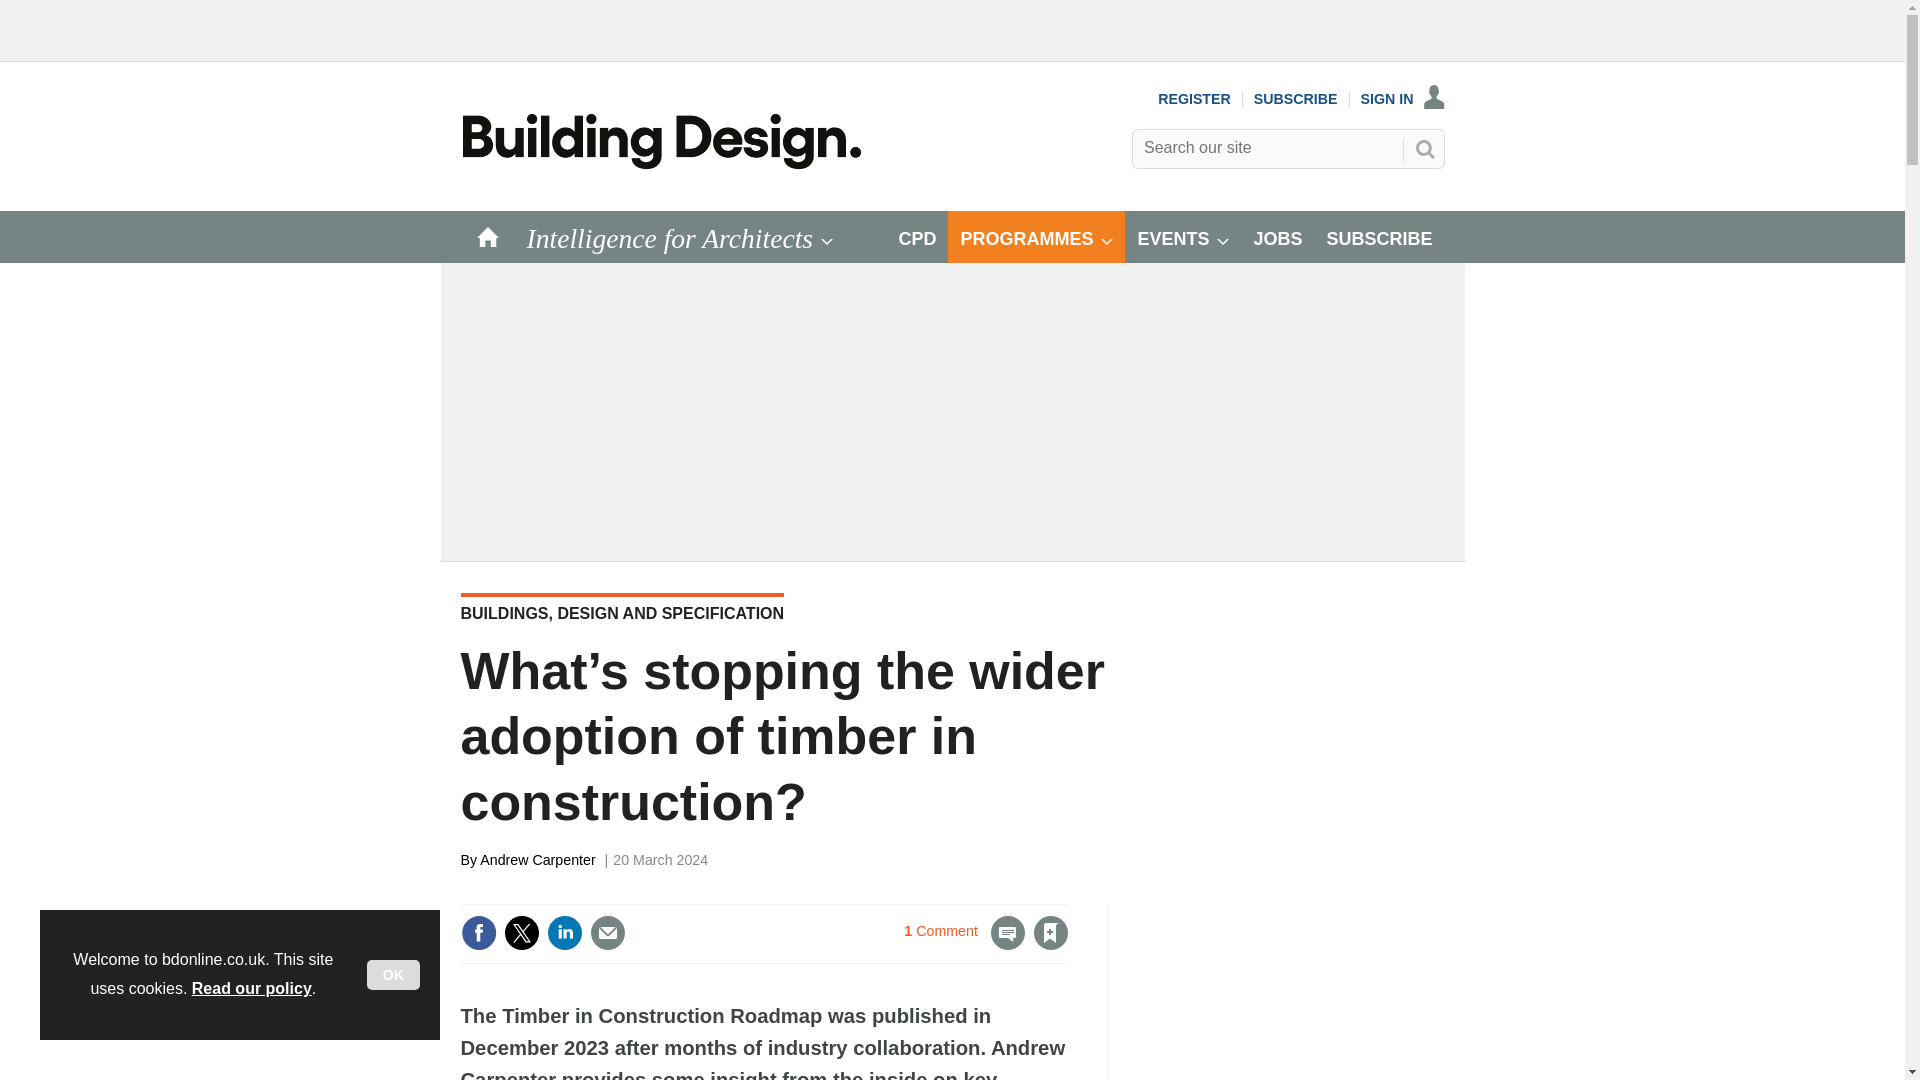 The height and width of the screenshot is (1080, 1920). What do you see at coordinates (521, 932) in the screenshot?
I see `Share this on Twitter` at bounding box center [521, 932].